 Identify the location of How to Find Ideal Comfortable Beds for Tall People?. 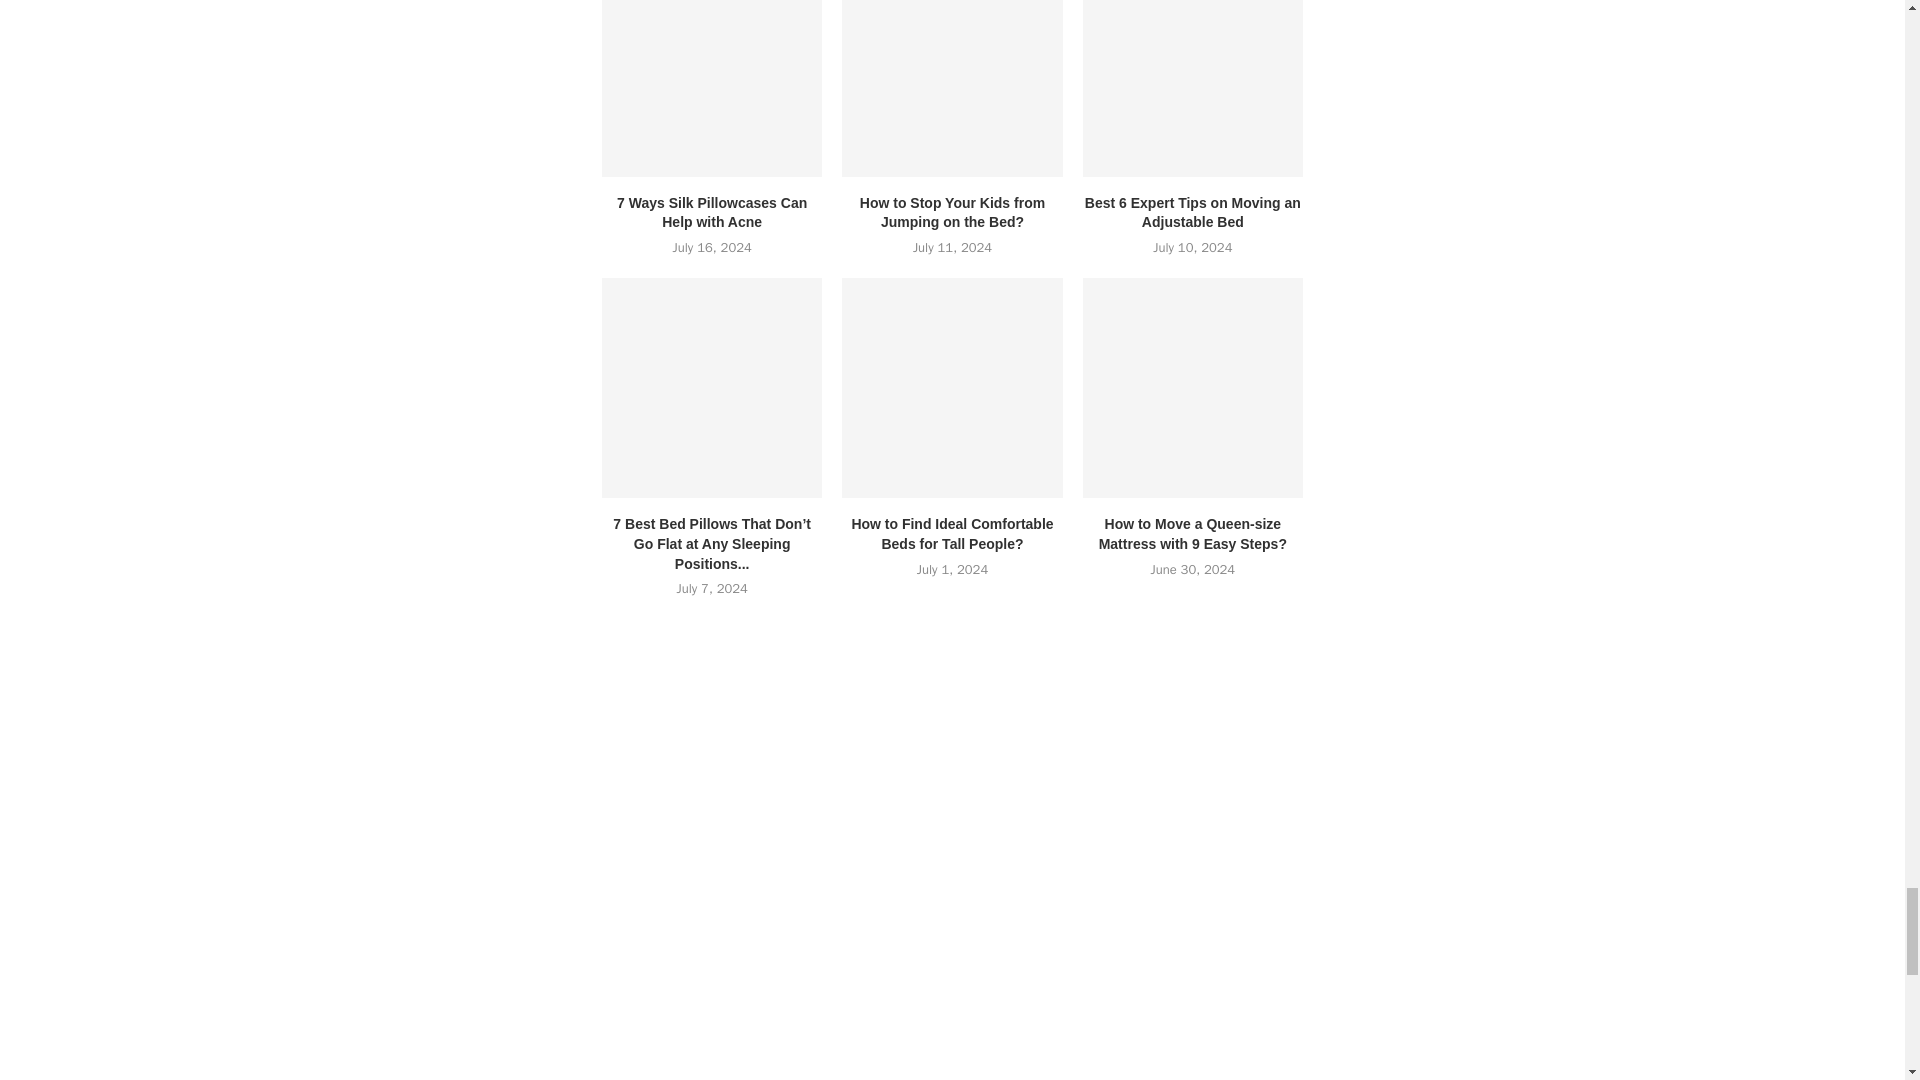
(952, 387).